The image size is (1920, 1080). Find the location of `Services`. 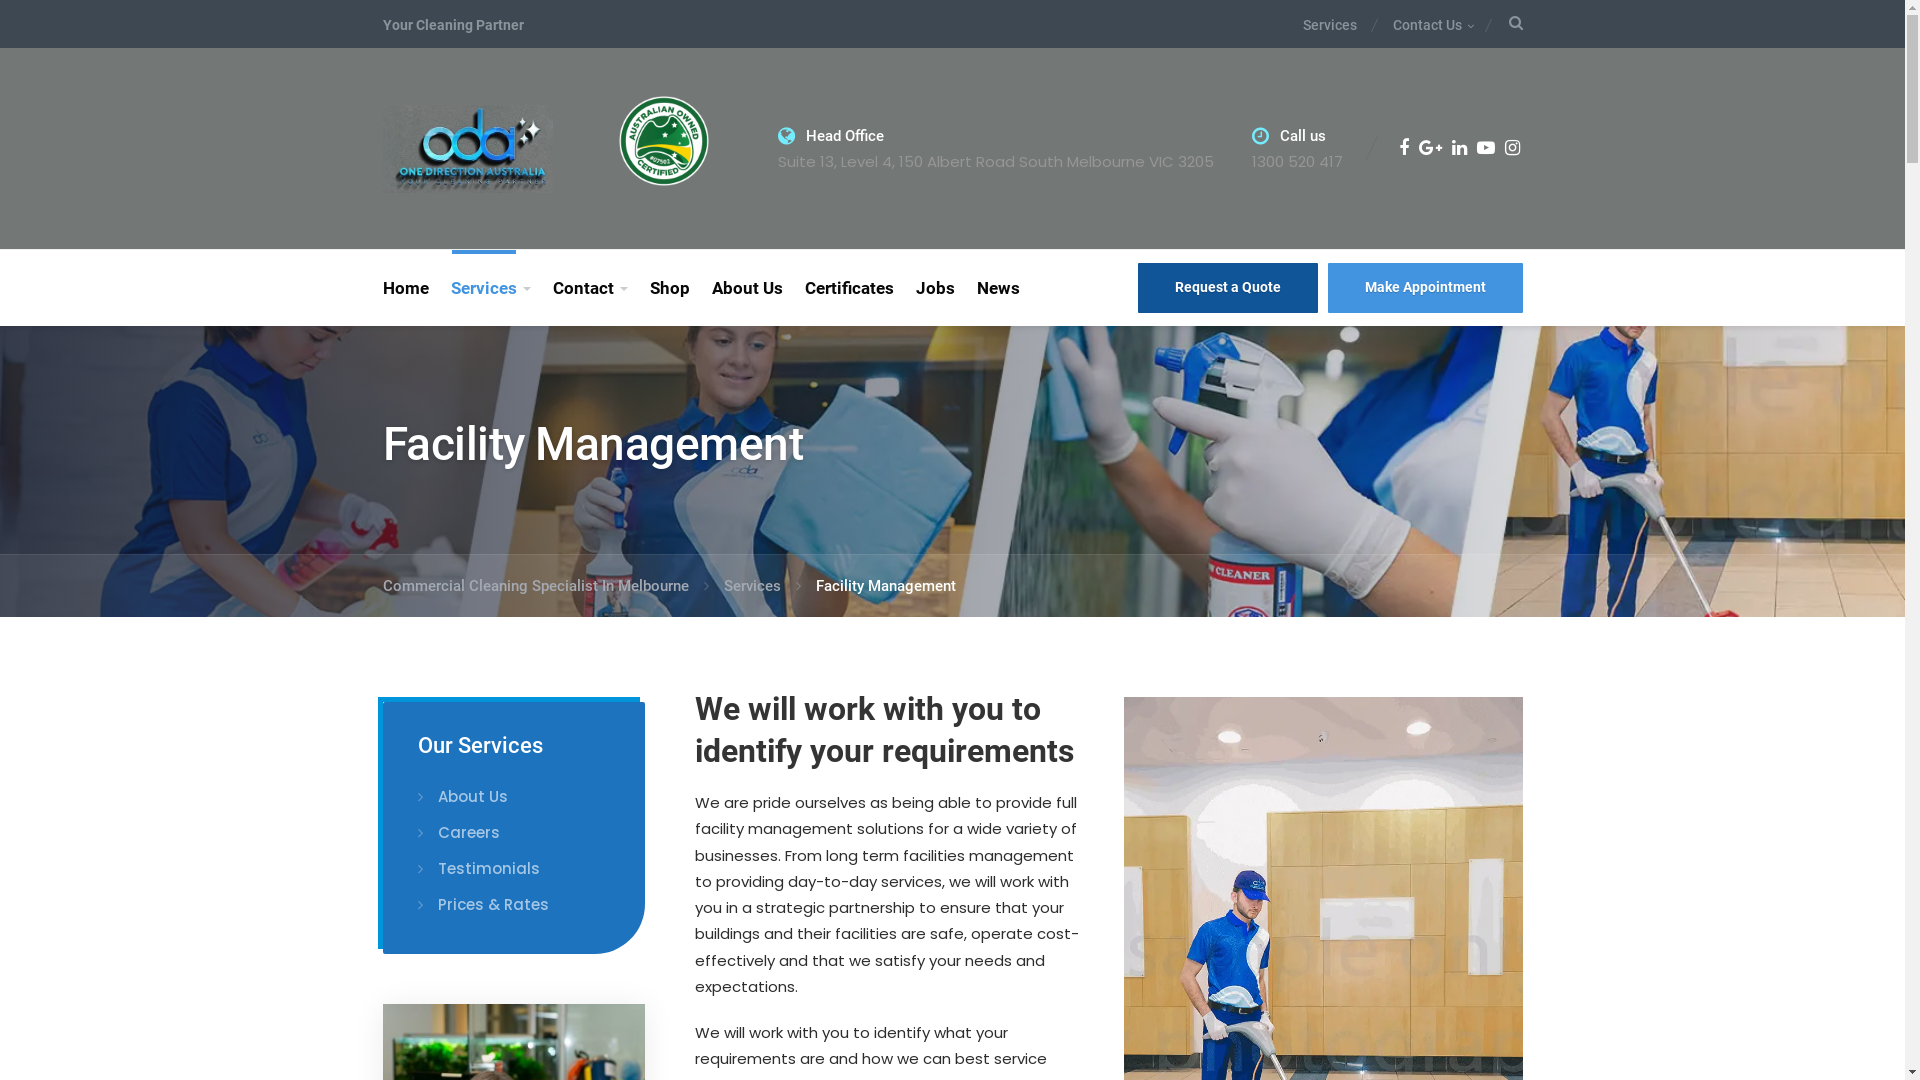

Services is located at coordinates (762, 586).